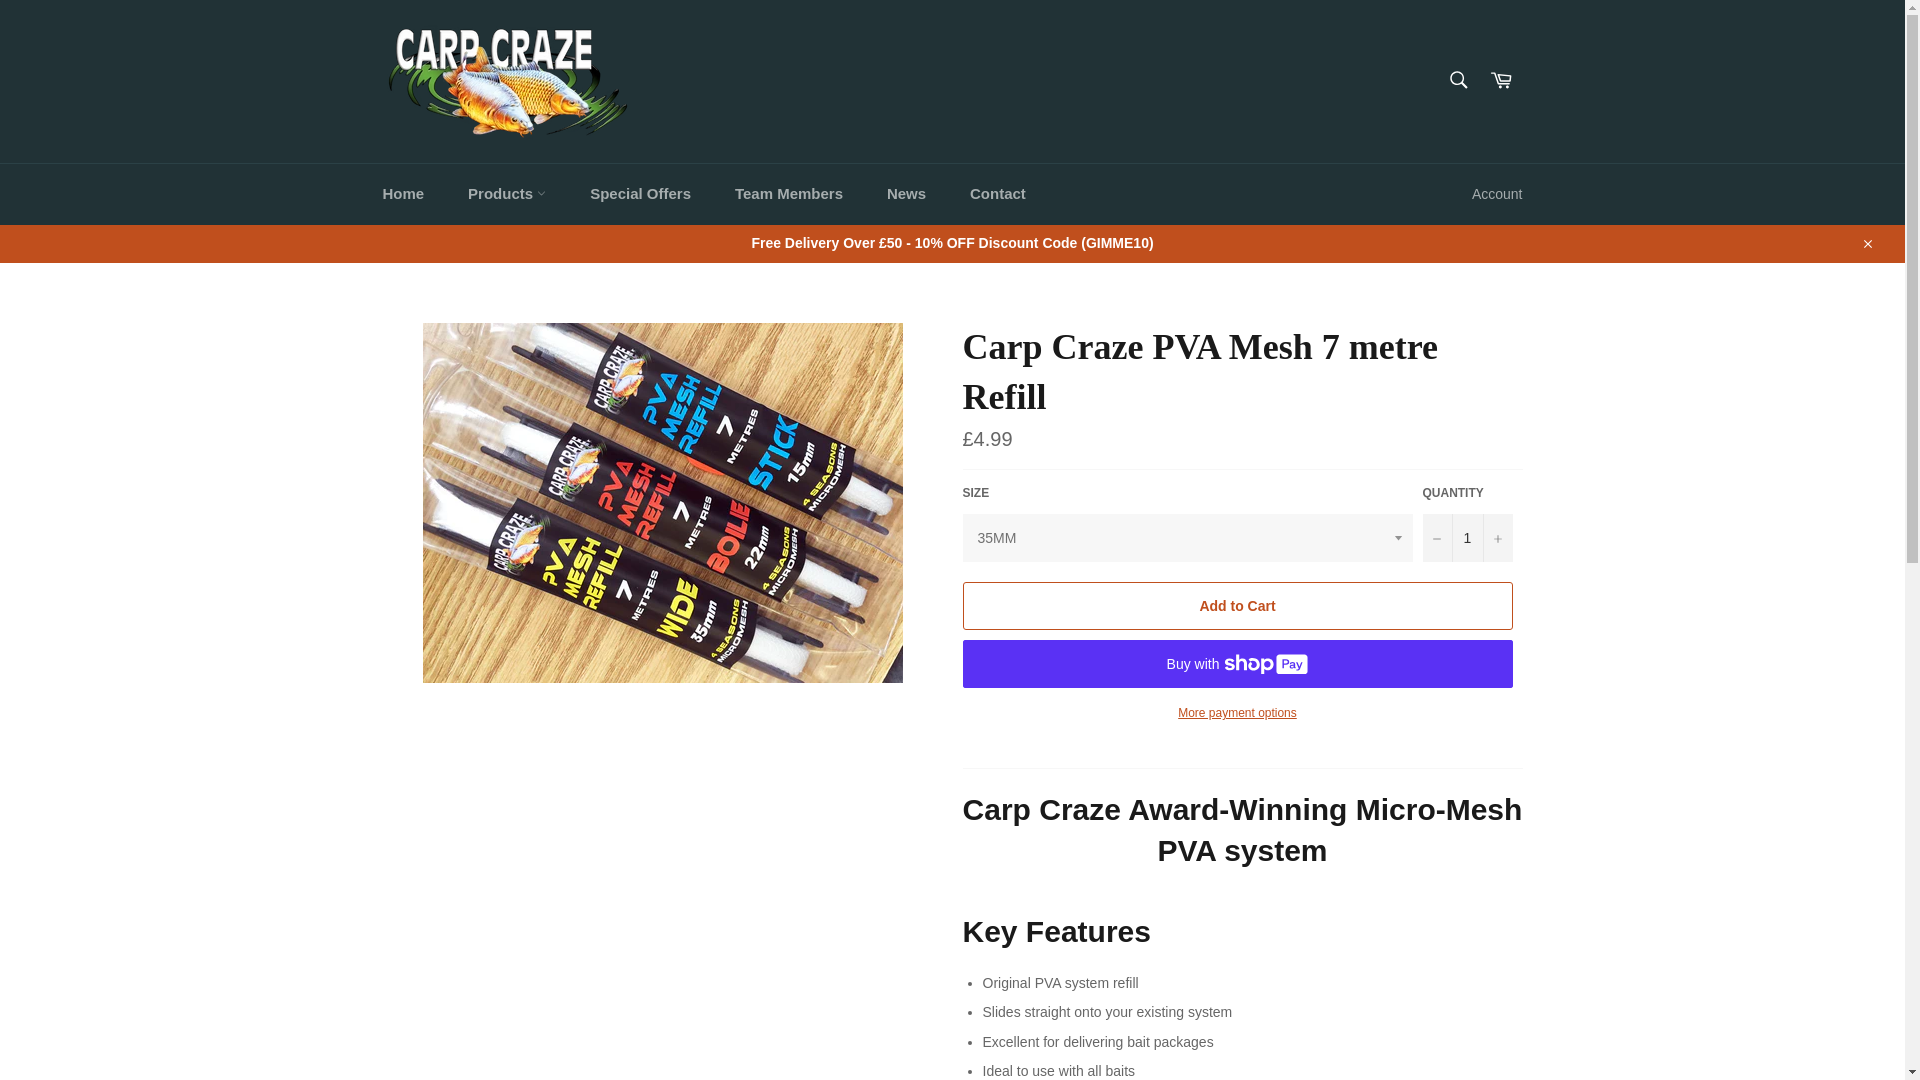  Describe the element at coordinates (788, 194) in the screenshot. I see `Team Members` at that location.